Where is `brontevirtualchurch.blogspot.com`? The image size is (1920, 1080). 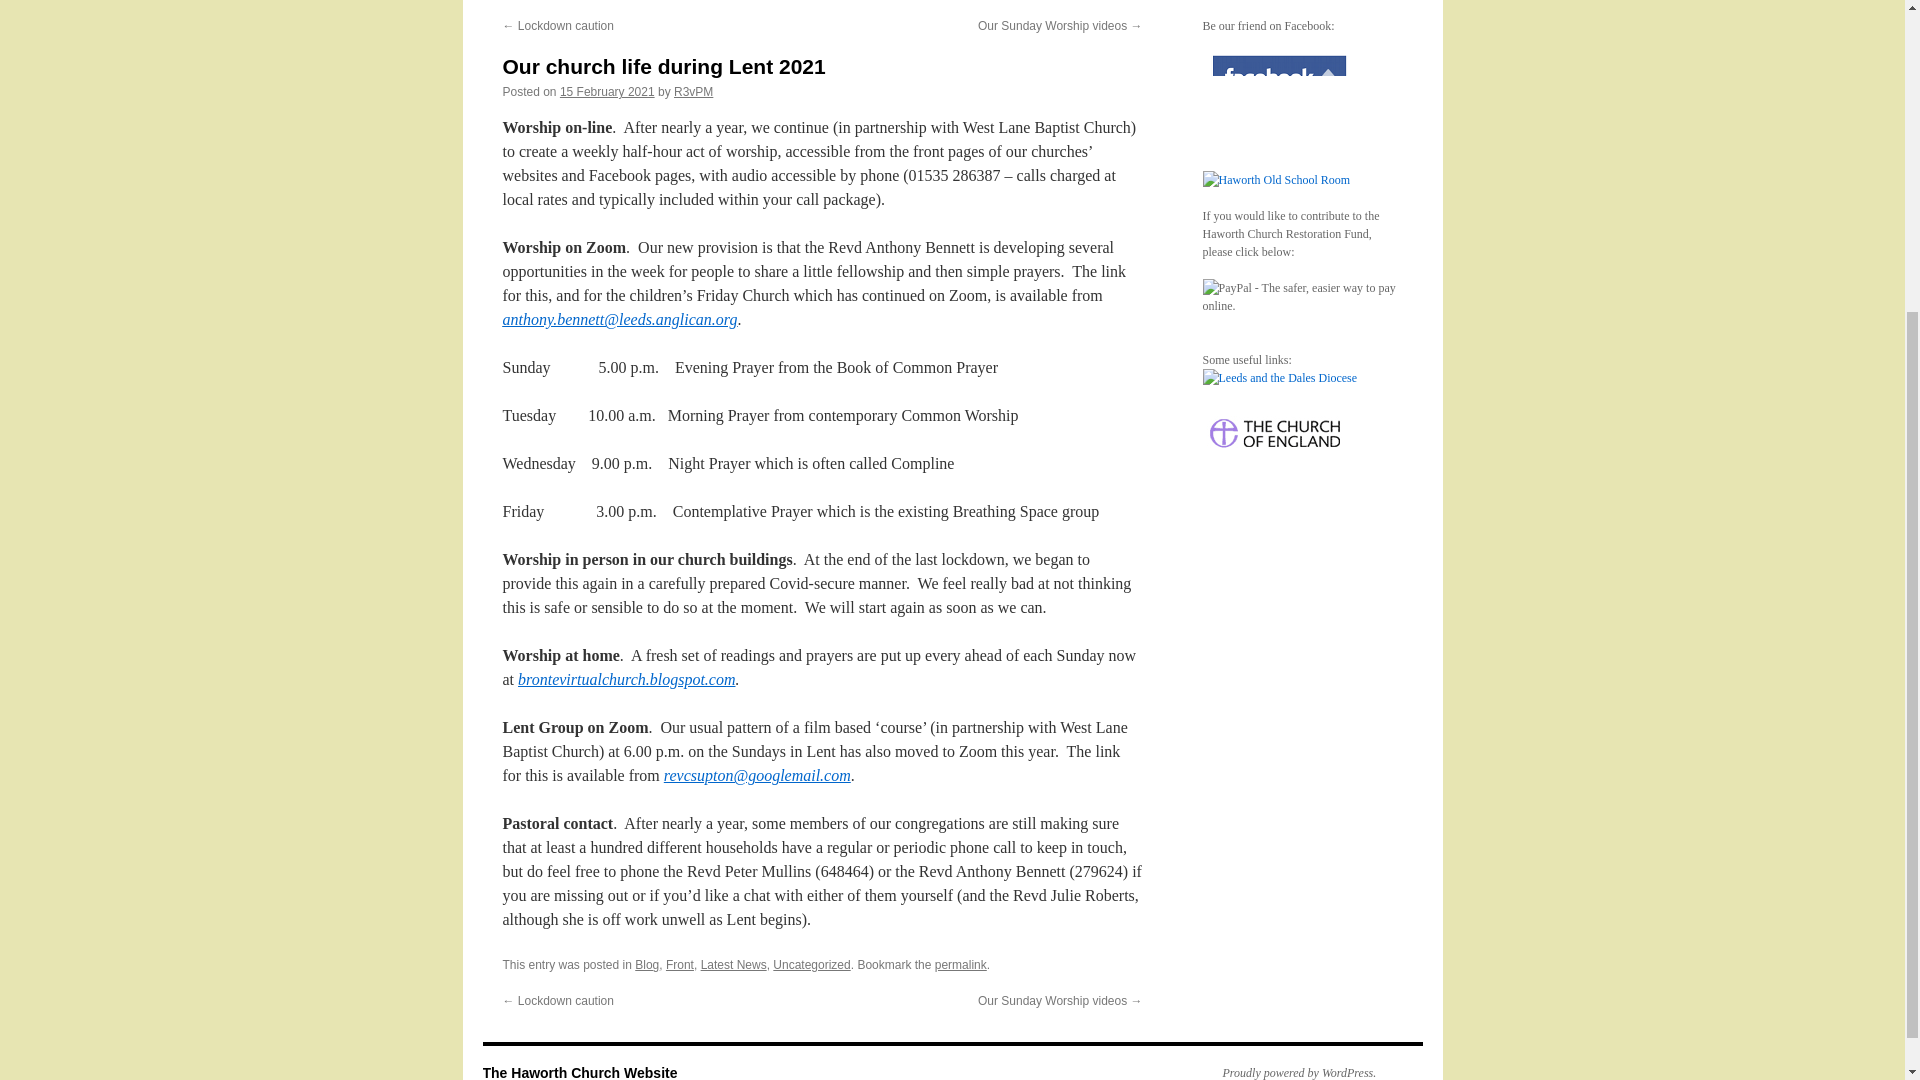
brontevirtualchurch.blogspot.com is located at coordinates (626, 678).